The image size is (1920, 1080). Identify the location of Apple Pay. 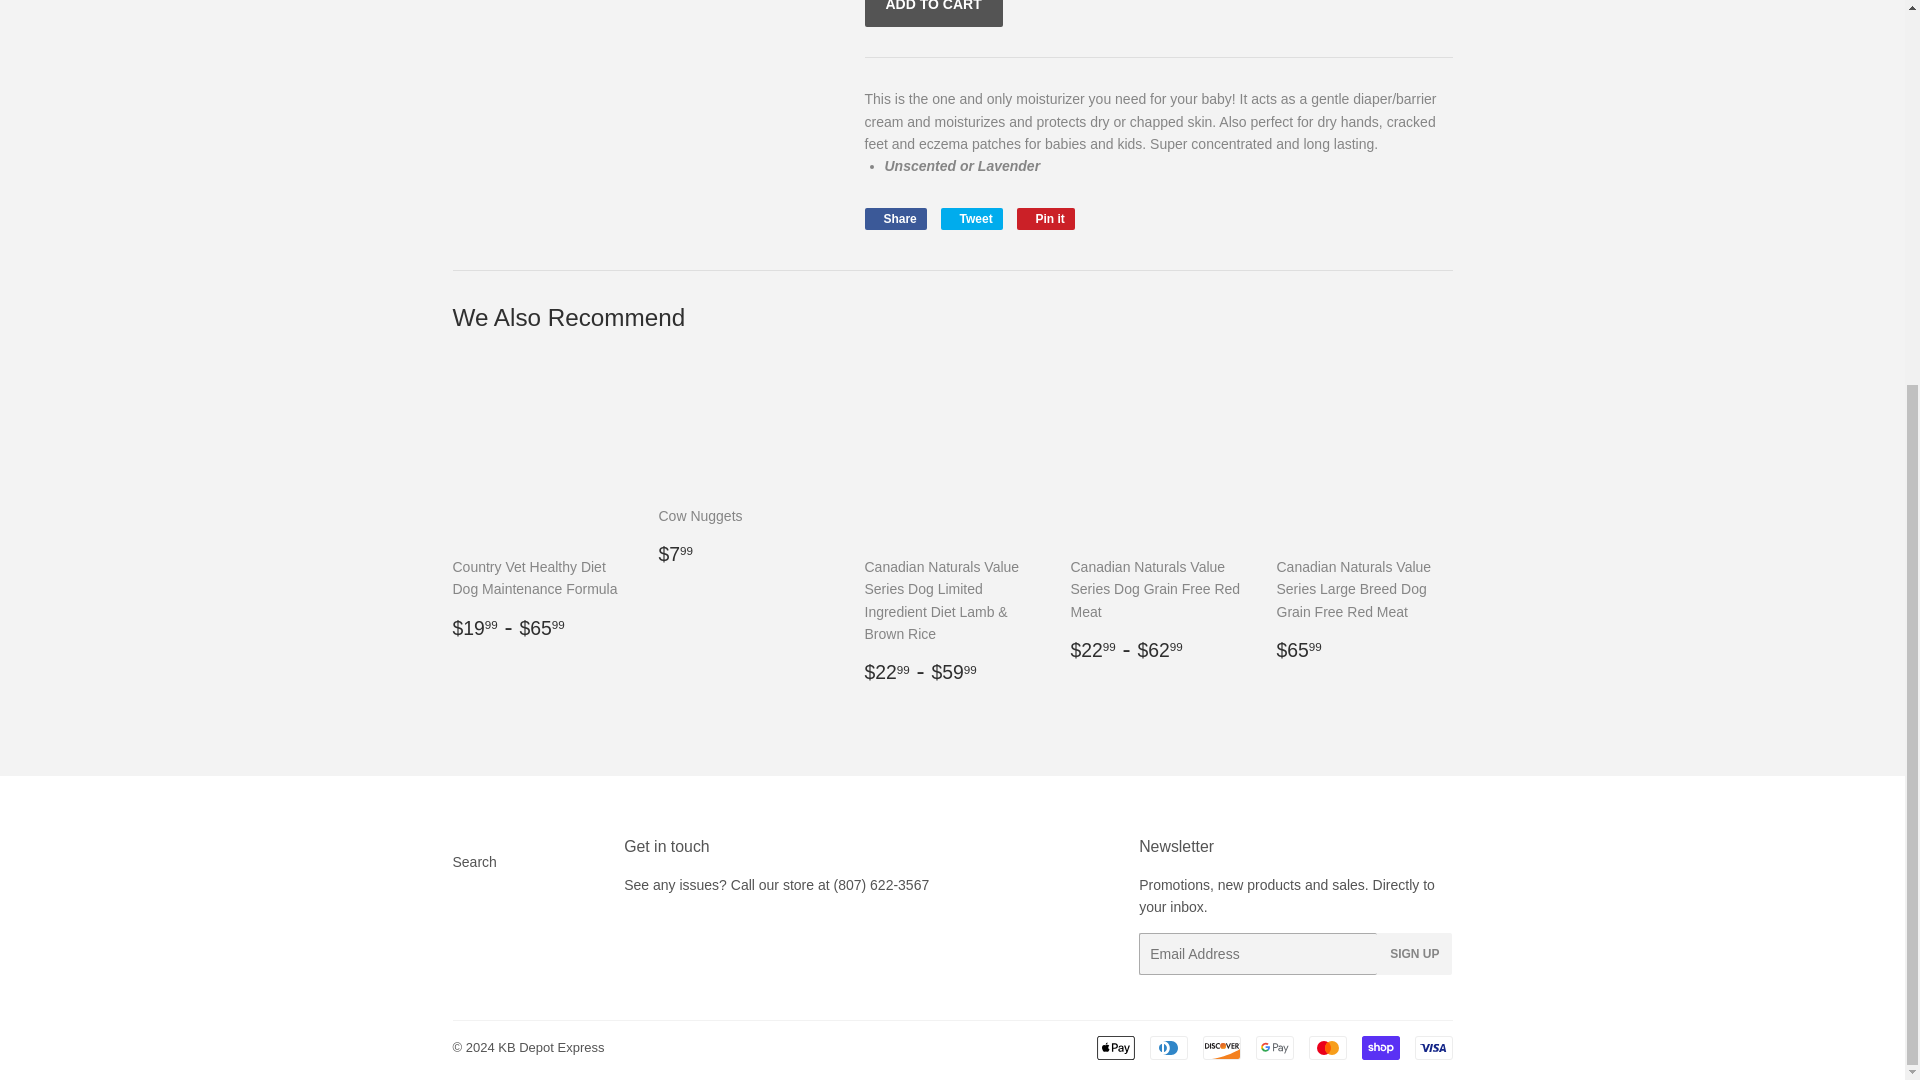
(1115, 1047).